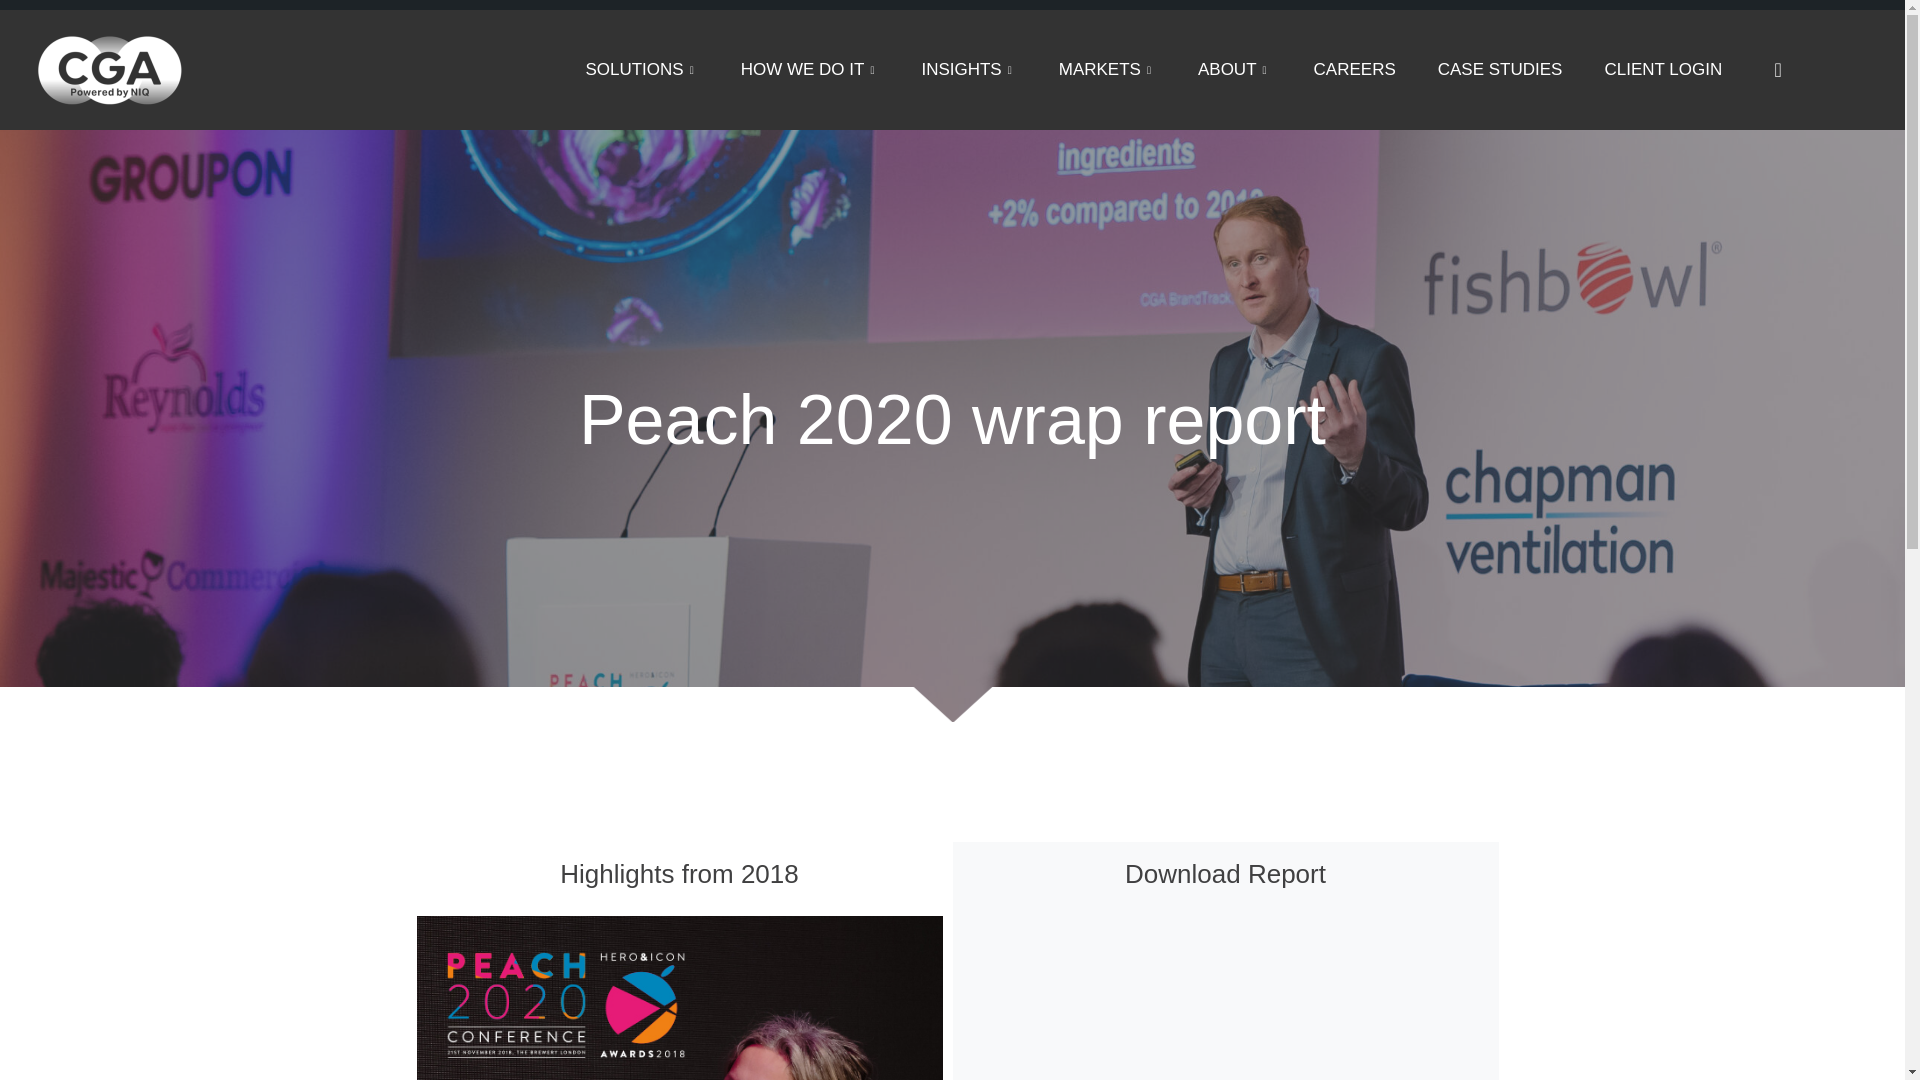 This screenshot has width=1920, height=1080. Describe the element at coordinates (968, 70) in the screenshot. I see `INSIGHTS` at that location.